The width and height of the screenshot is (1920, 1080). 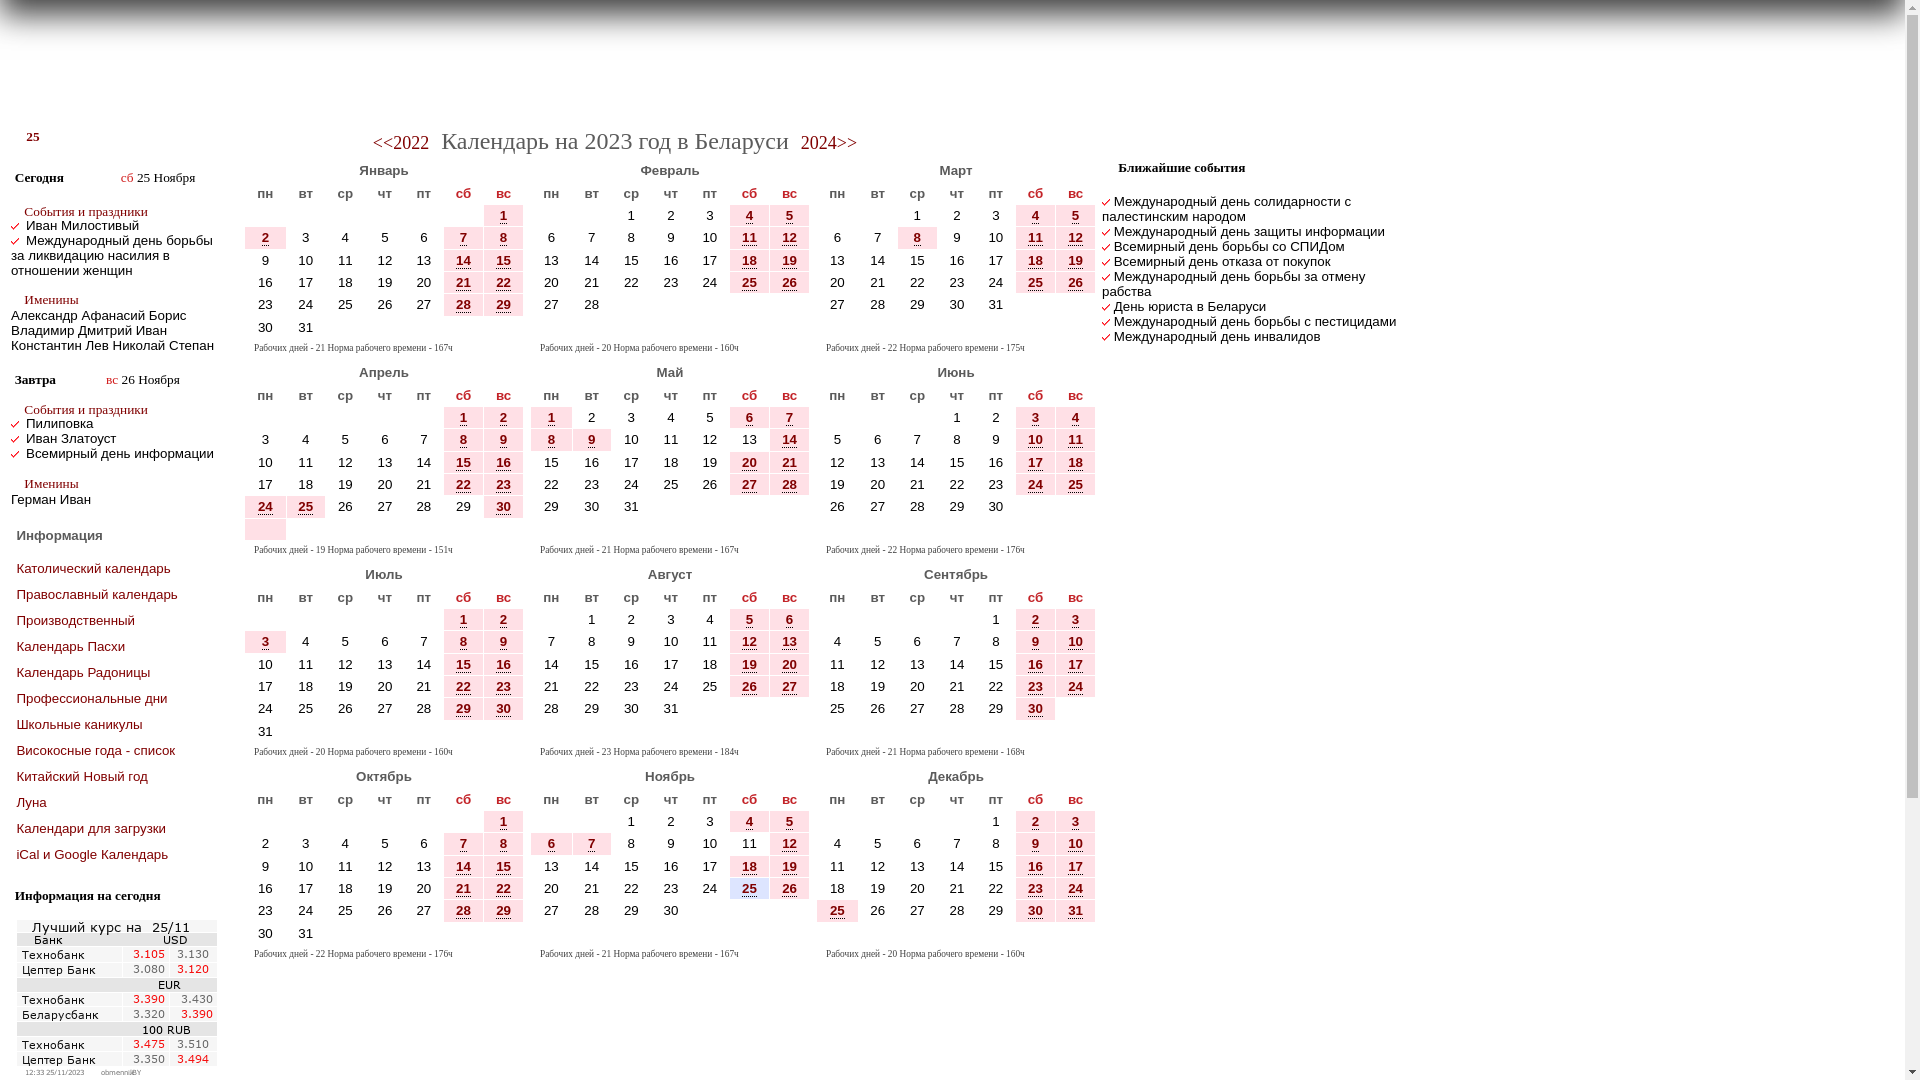 What do you see at coordinates (996, 910) in the screenshot?
I see `29` at bounding box center [996, 910].